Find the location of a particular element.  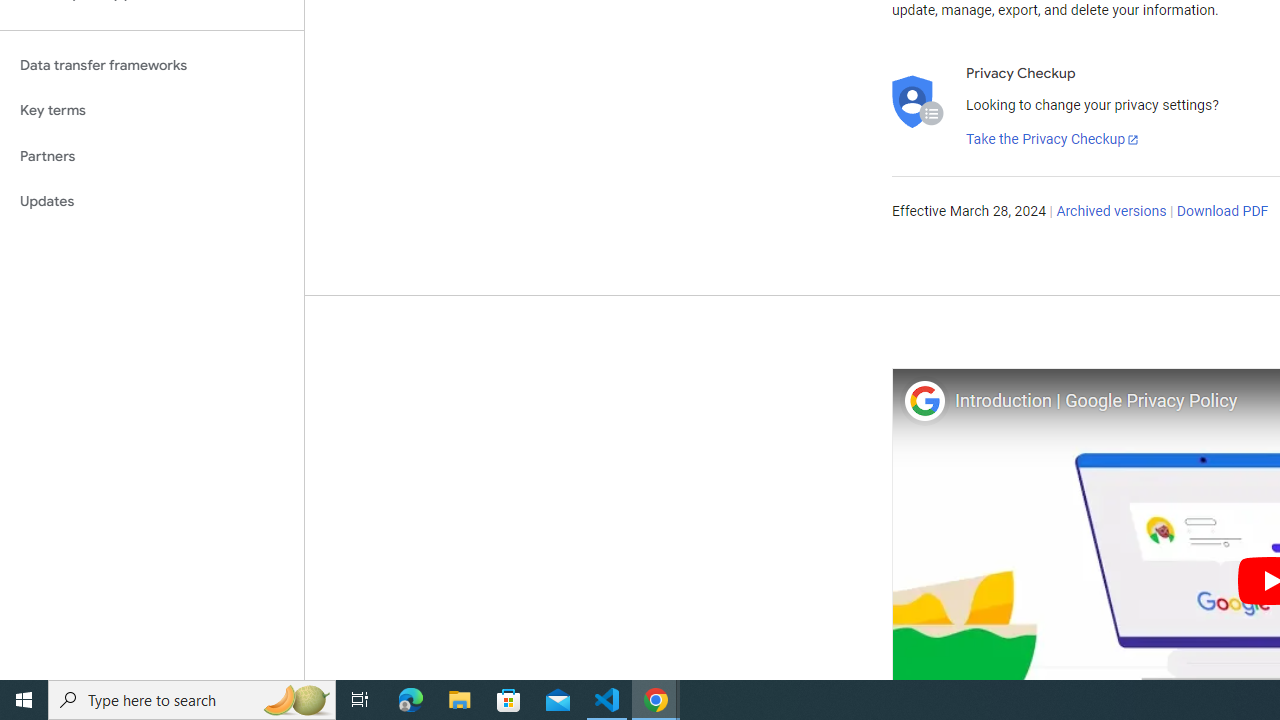

Partners is located at coordinates (152, 156).